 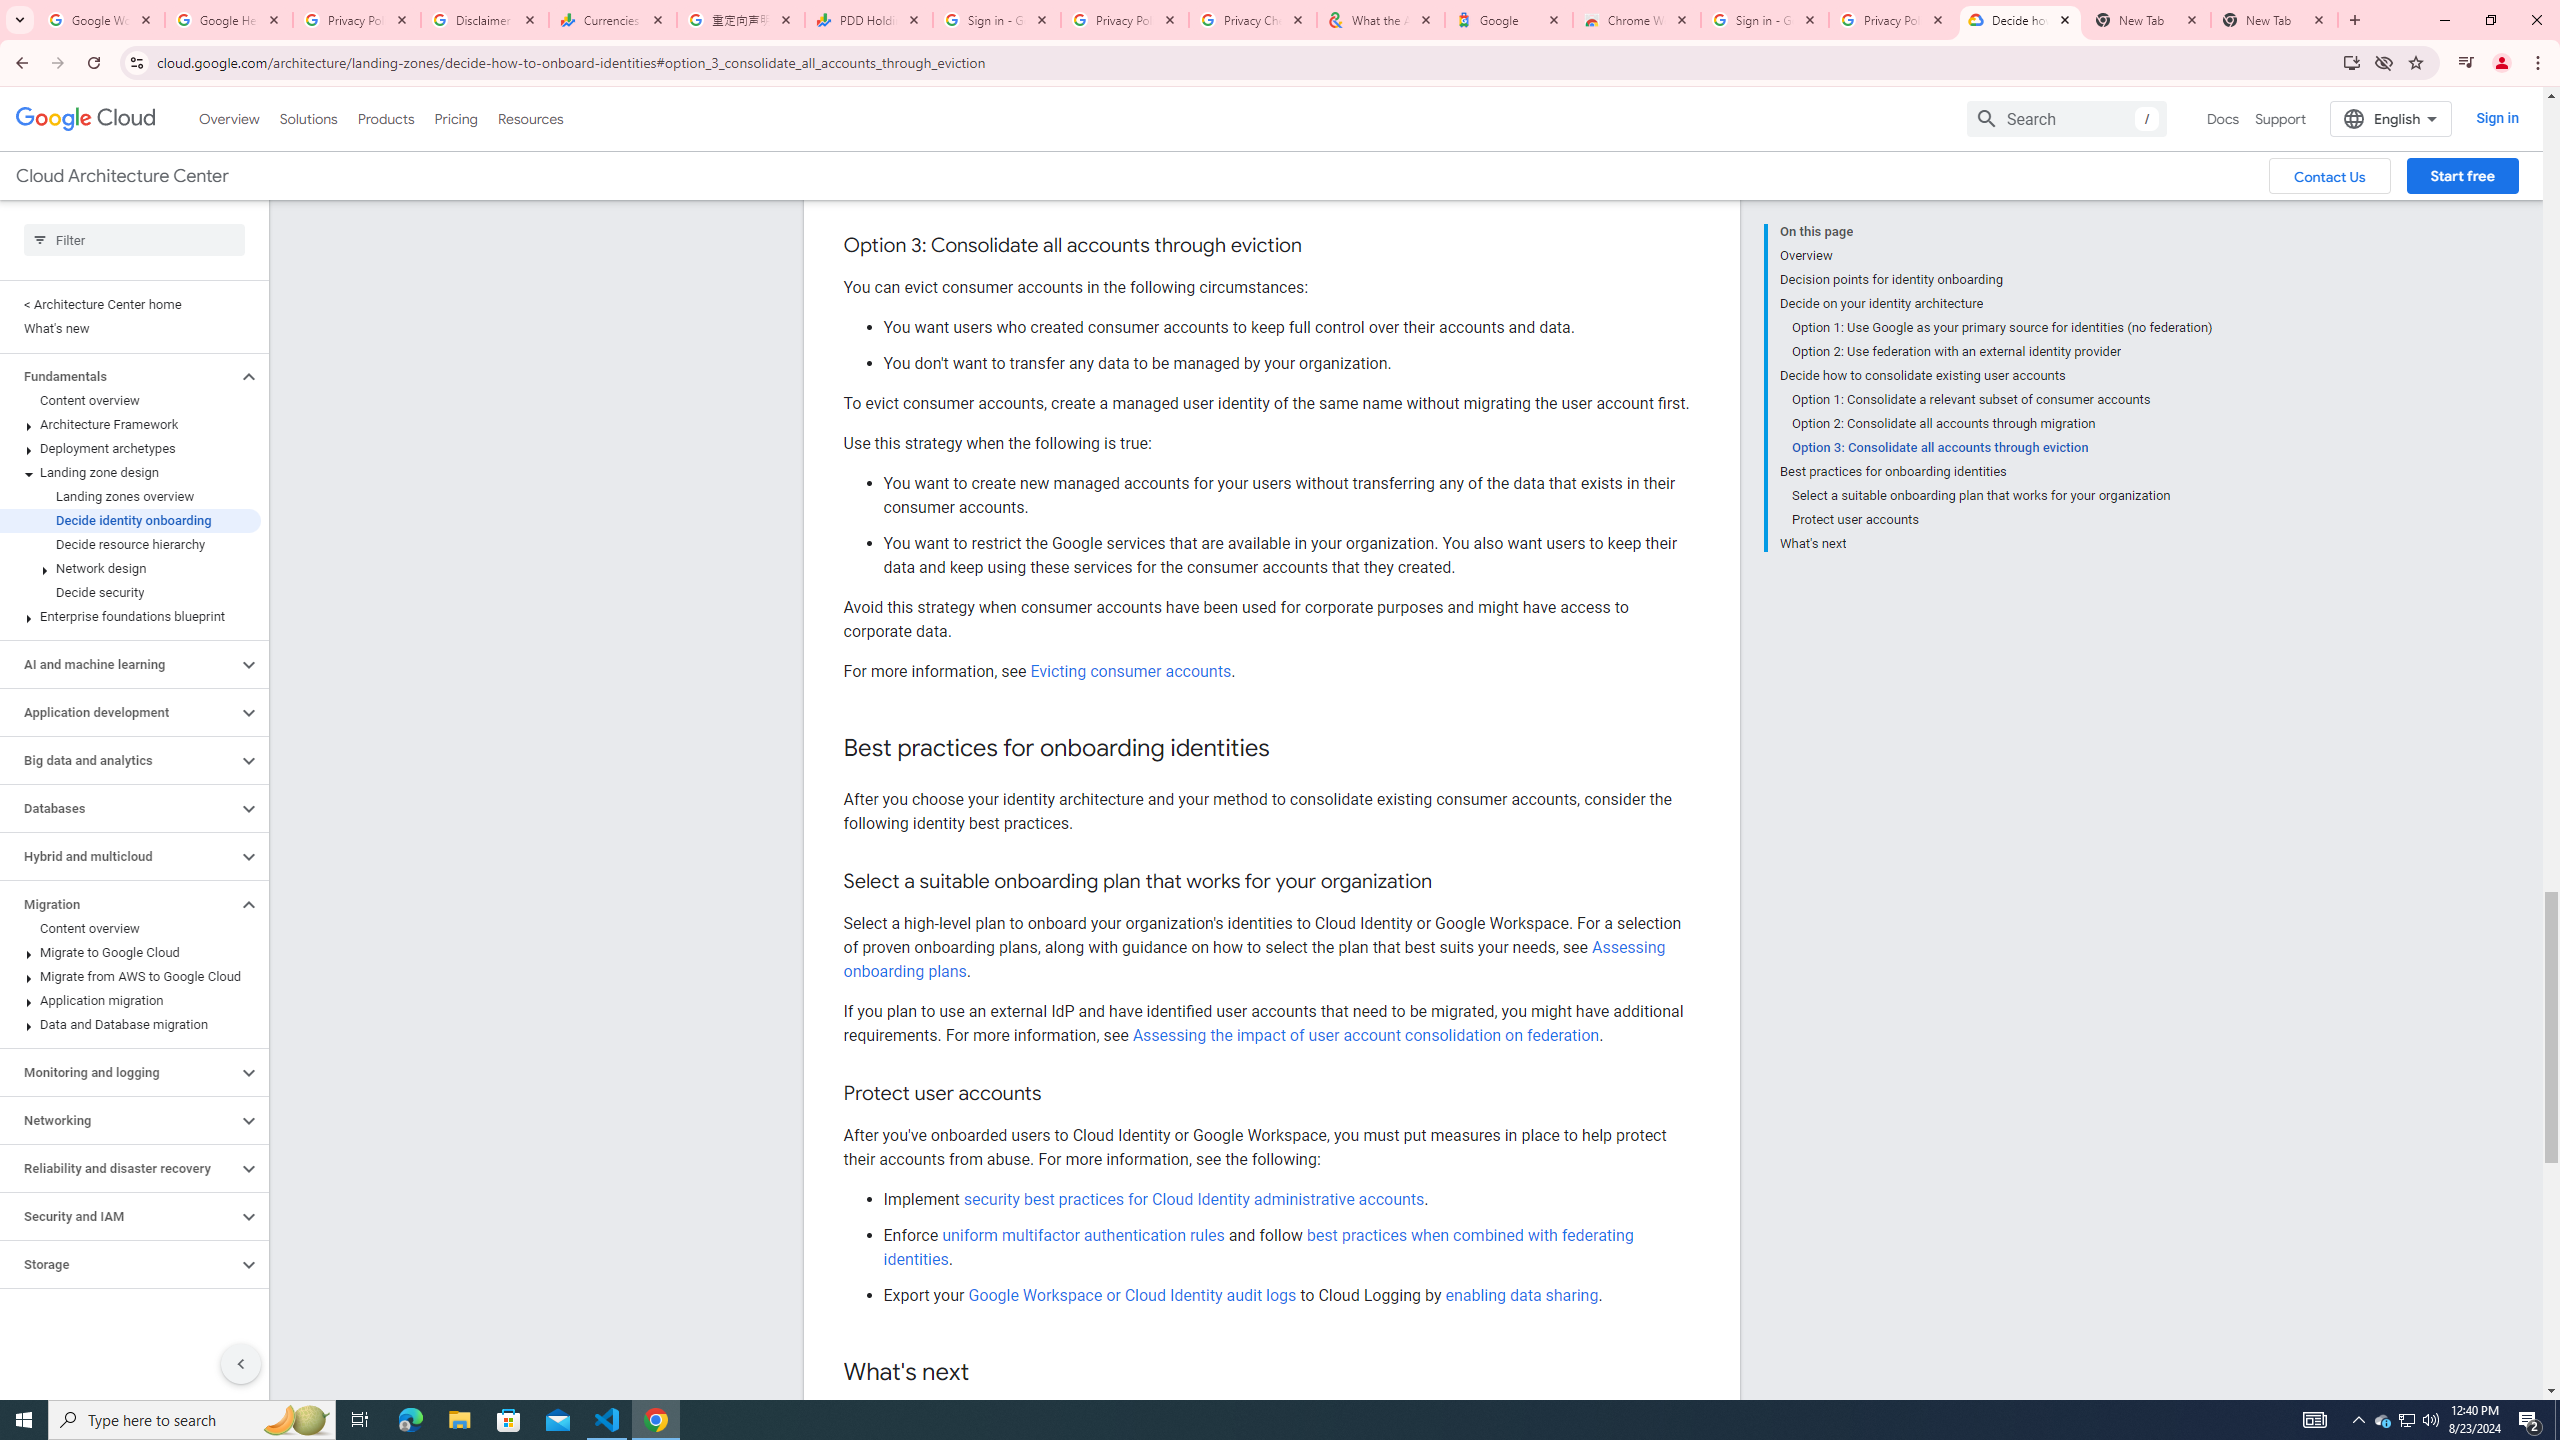 I want to click on PDD Holdings Inc - ADR (PDD) Price & News - Google Finance, so click(x=869, y=20).